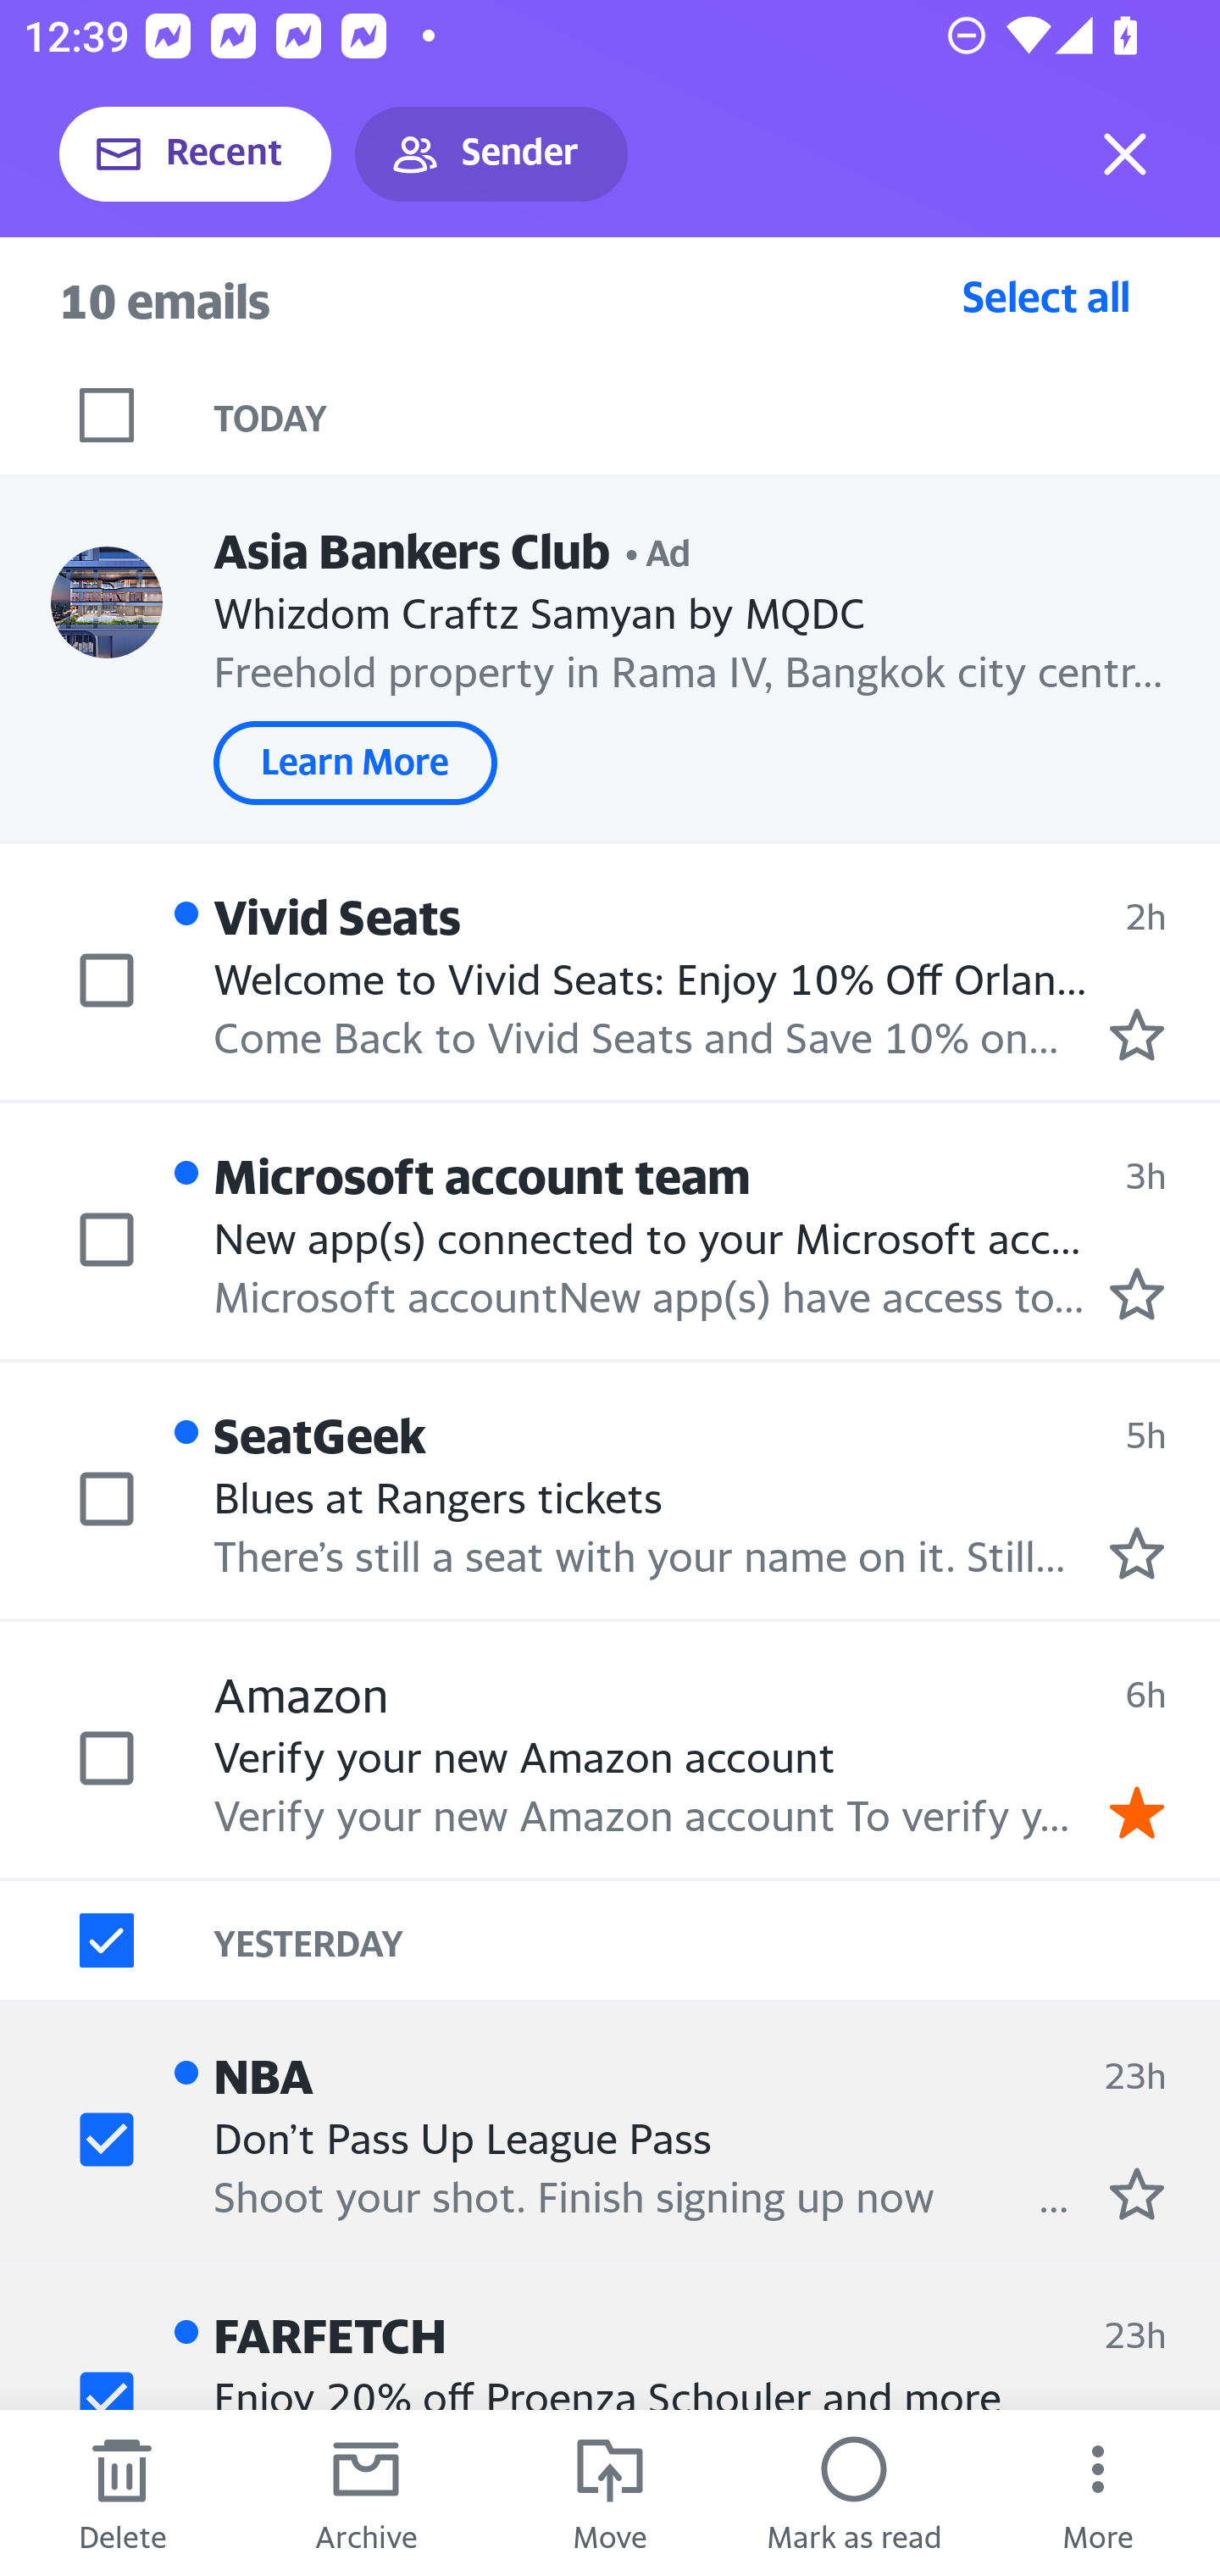 This screenshot has height=2576, width=1220. I want to click on Move, so click(610, 2493).